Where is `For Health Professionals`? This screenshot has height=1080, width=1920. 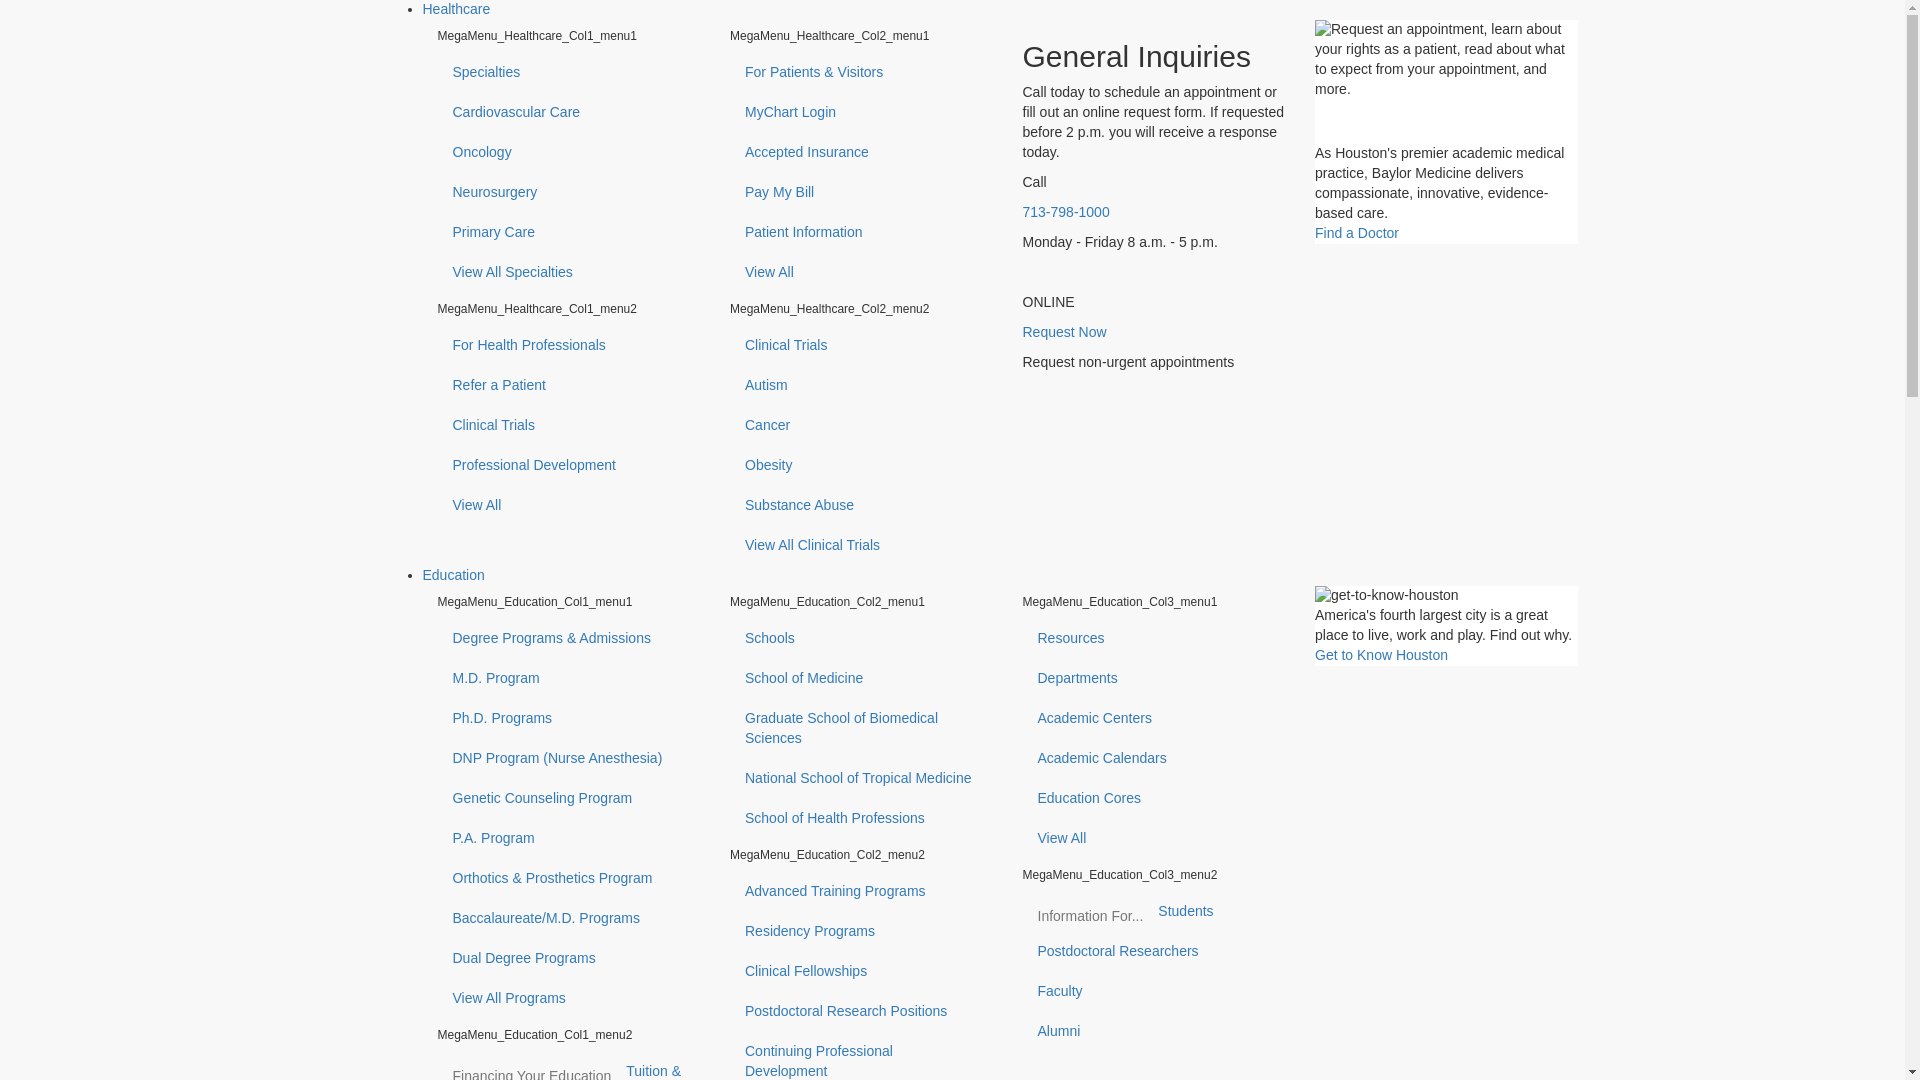
For Health Professionals is located at coordinates (568, 346).